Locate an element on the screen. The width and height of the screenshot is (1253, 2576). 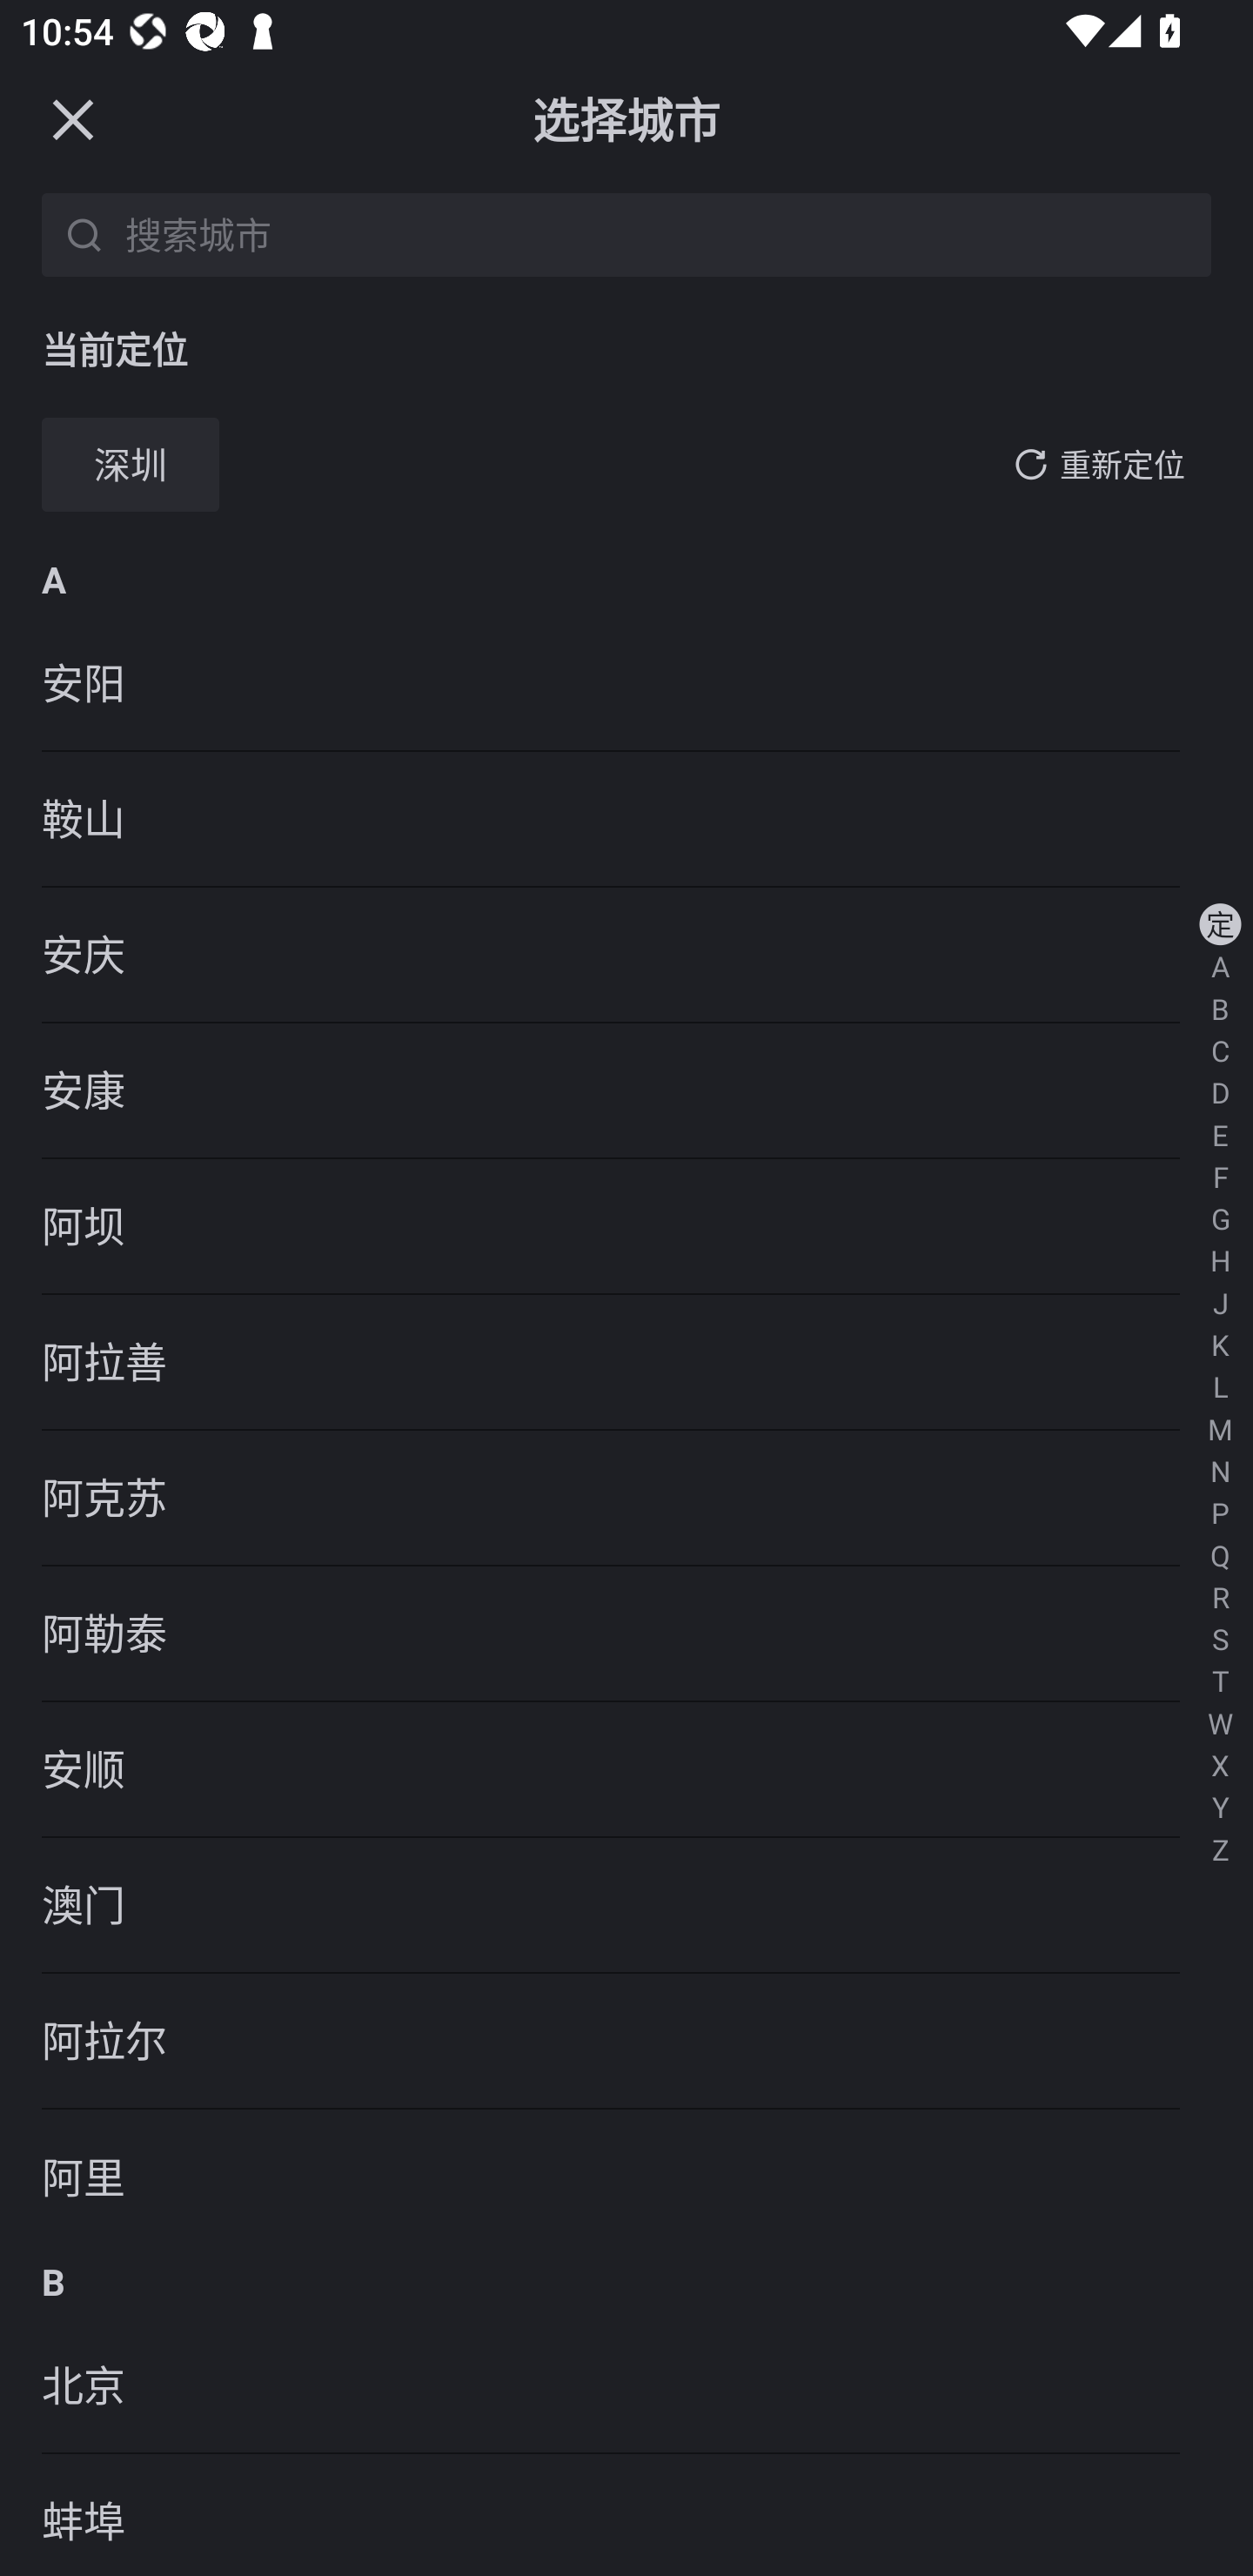
蚌埠 is located at coordinates (626, 2515).